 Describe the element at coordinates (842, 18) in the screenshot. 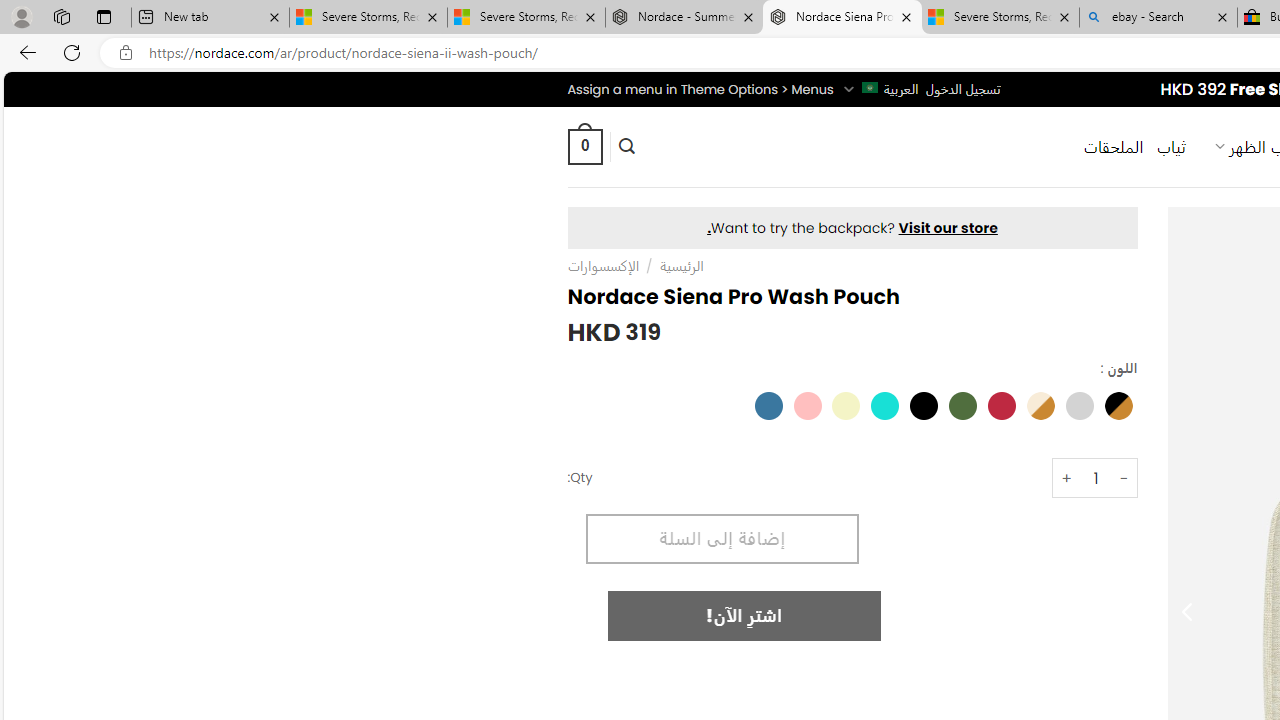

I see `Nordace Siena Pro Wash Pouch` at that location.